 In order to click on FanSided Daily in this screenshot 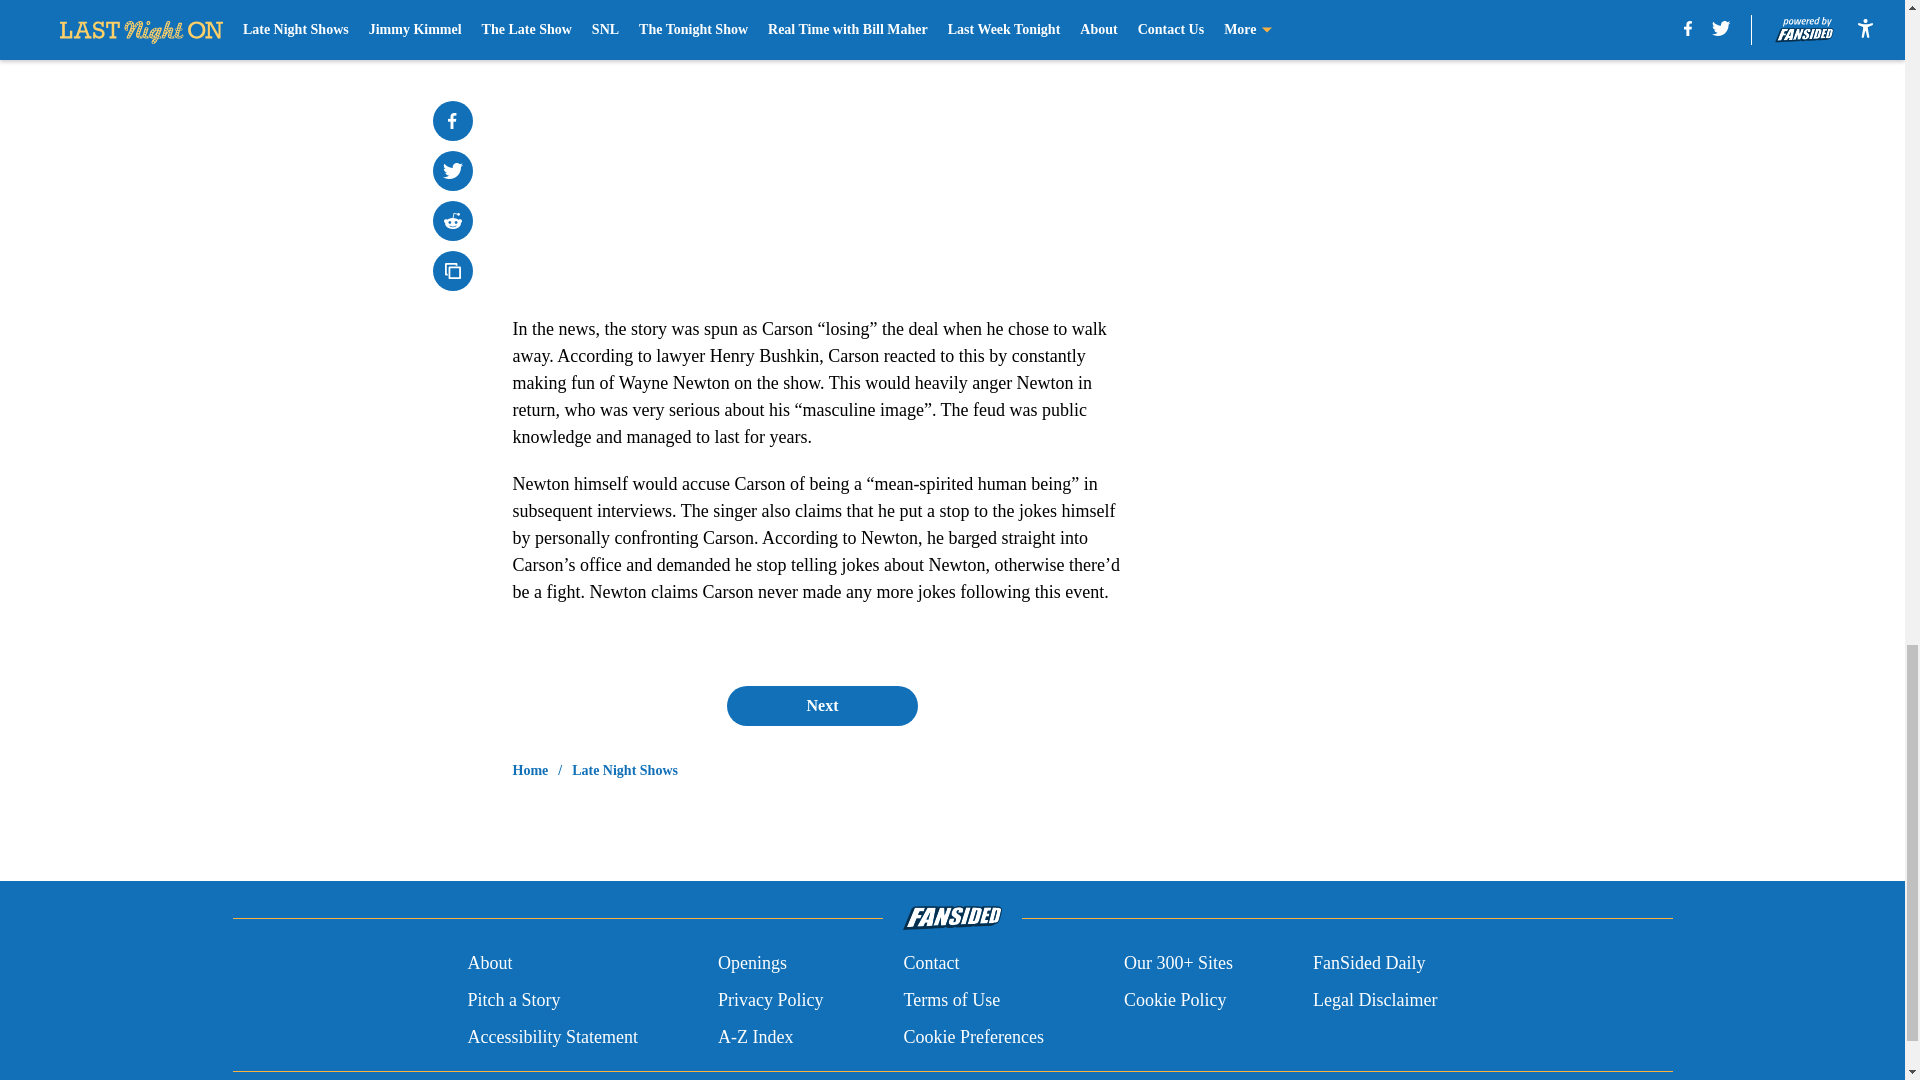, I will do `click(1370, 964)`.